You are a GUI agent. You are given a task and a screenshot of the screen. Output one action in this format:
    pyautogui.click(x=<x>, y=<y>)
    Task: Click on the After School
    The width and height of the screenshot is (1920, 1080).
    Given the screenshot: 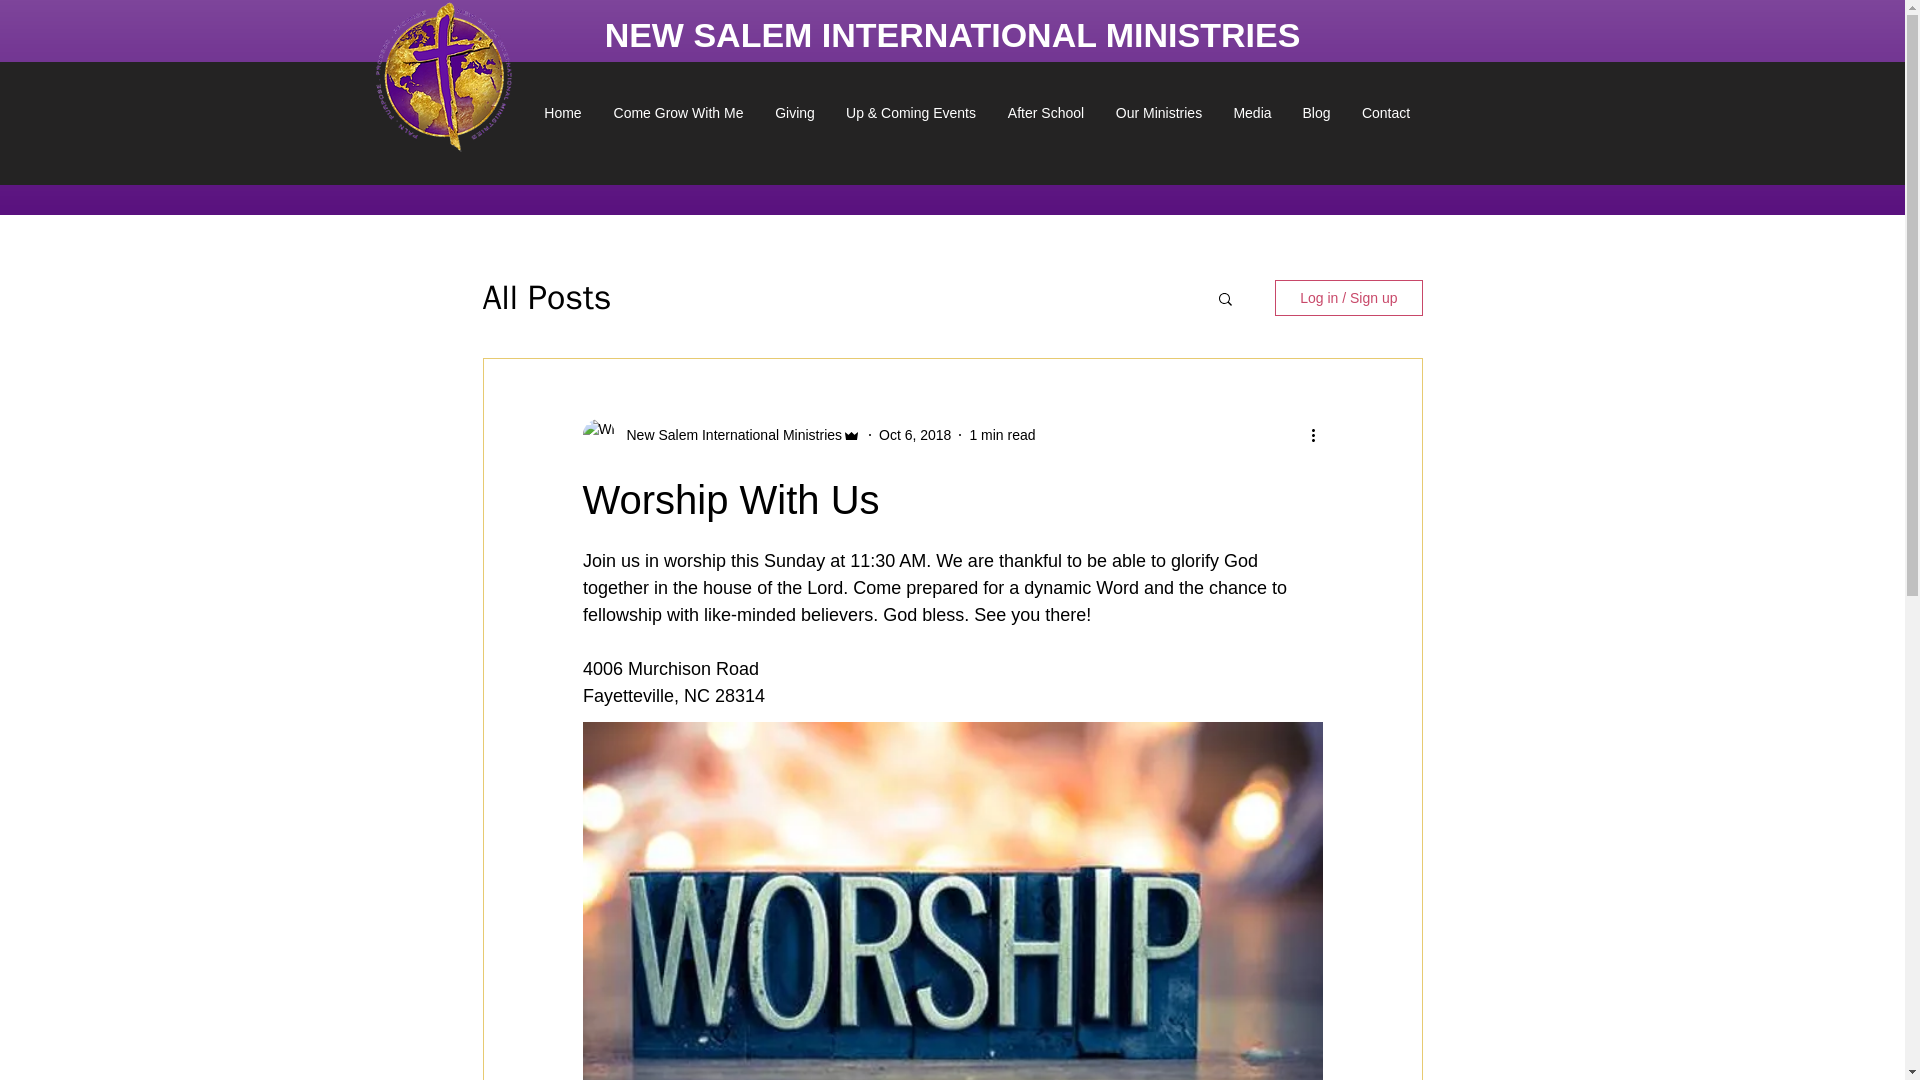 What is the action you would take?
    pyautogui.click(x=1046, y=112)
    